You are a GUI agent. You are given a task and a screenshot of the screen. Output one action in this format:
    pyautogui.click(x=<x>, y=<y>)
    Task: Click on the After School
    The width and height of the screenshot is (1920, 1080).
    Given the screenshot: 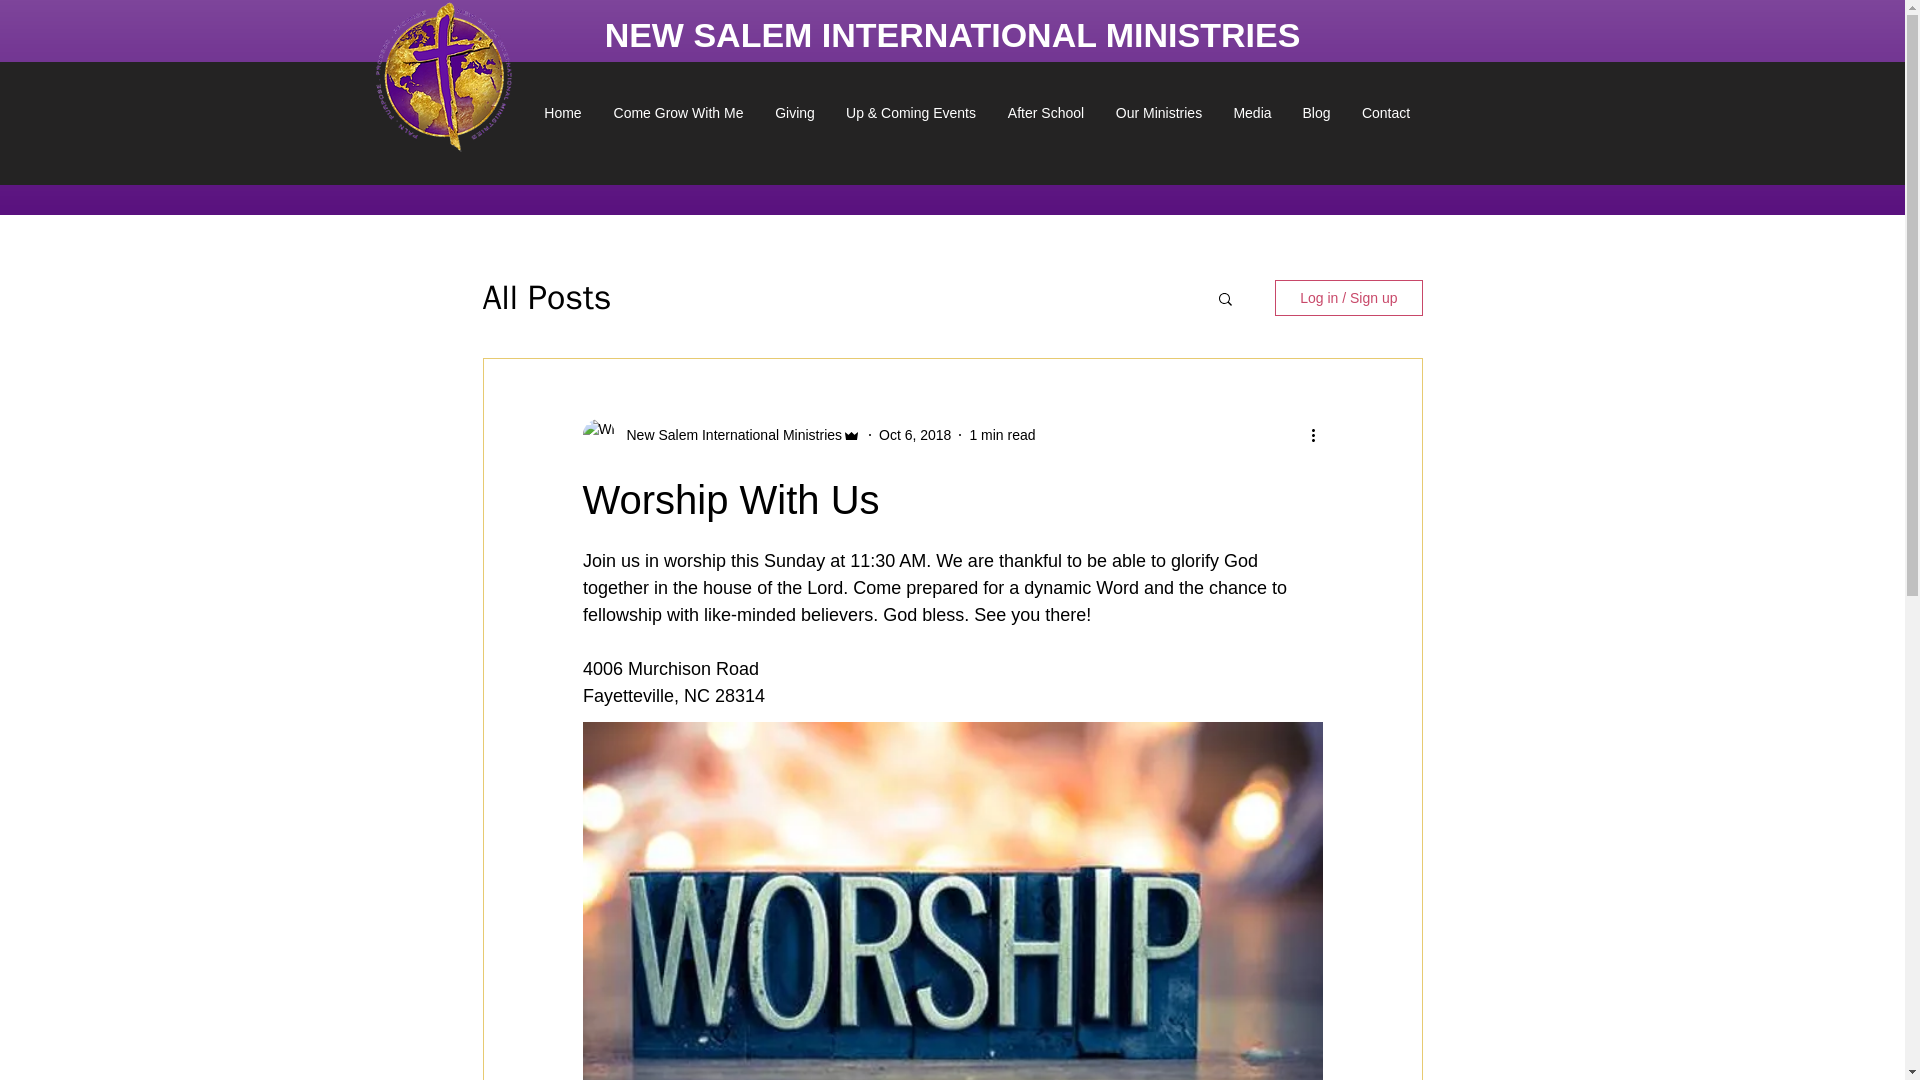 What is the action you would take?
    pyautogui.click(x=1046, y=112)
    